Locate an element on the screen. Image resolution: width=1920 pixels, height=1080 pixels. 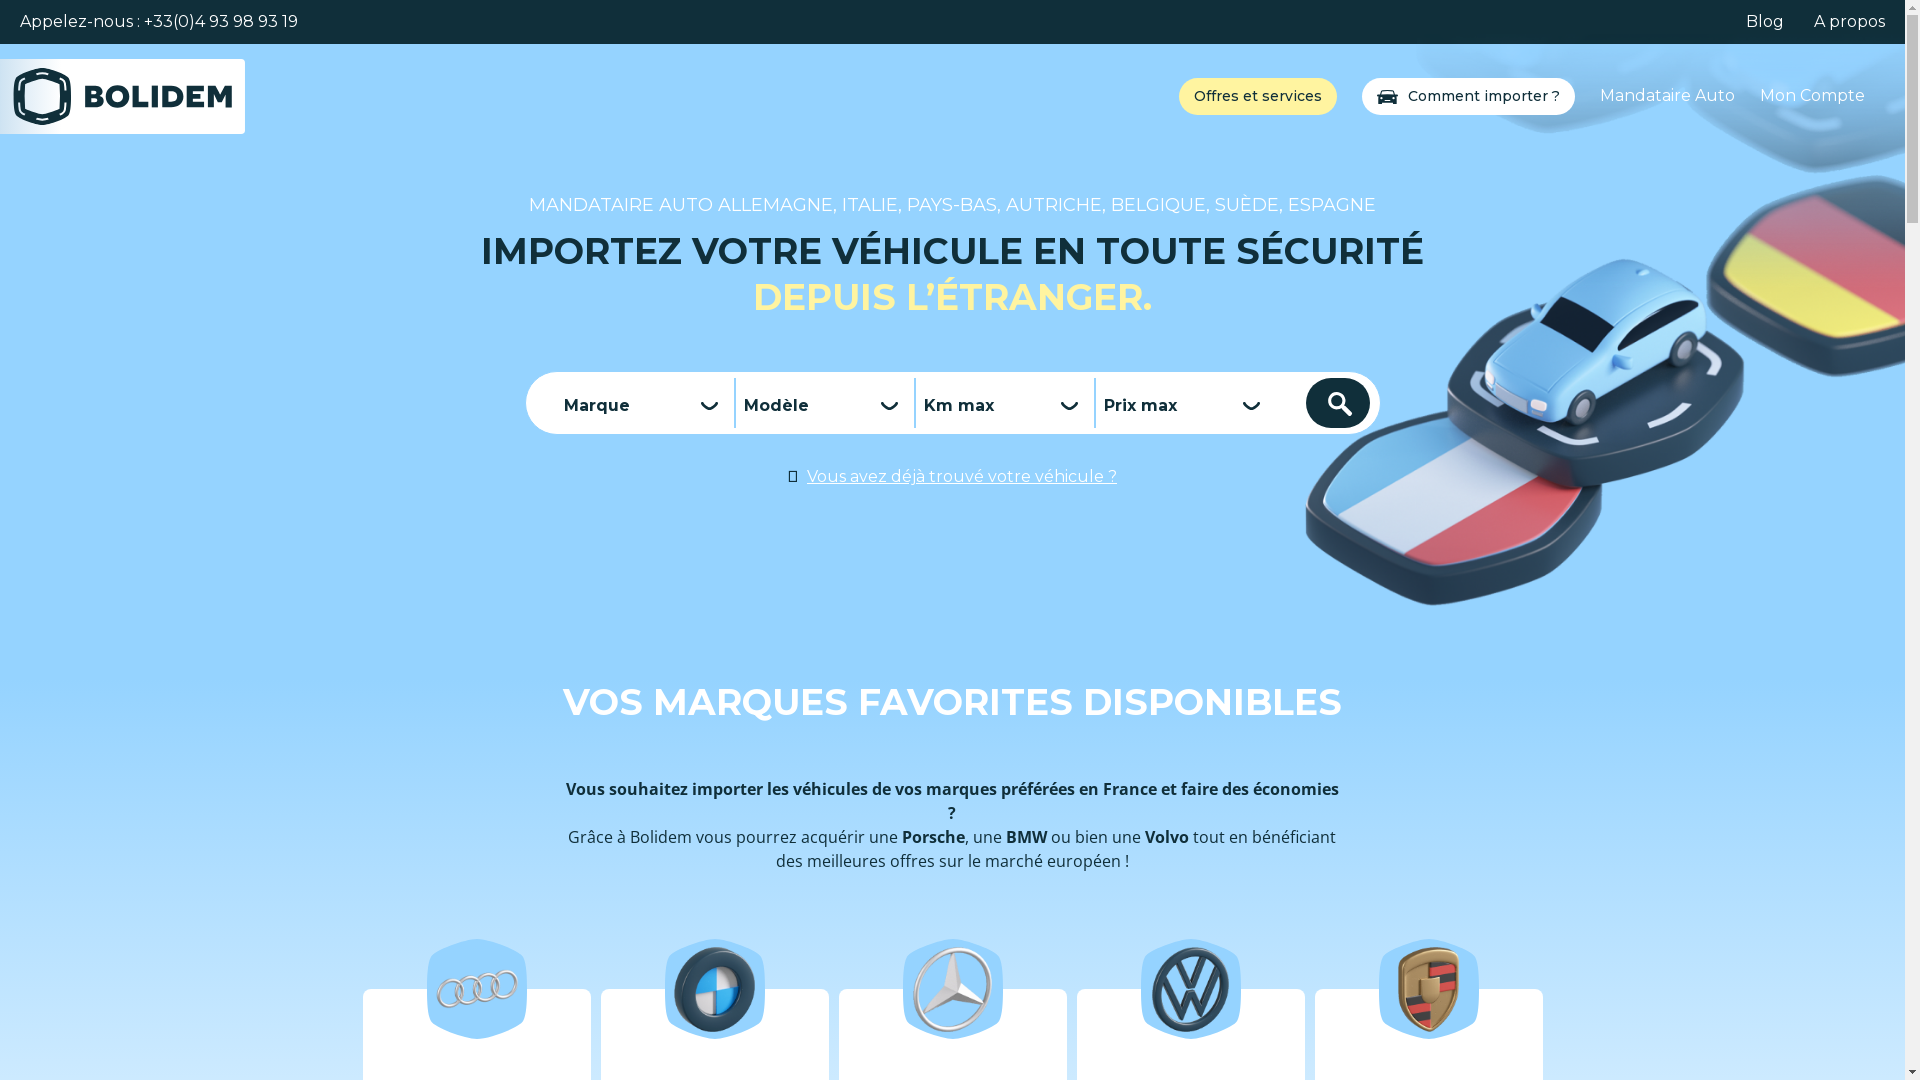
Offres et services is located at coordinates (1258, 96).